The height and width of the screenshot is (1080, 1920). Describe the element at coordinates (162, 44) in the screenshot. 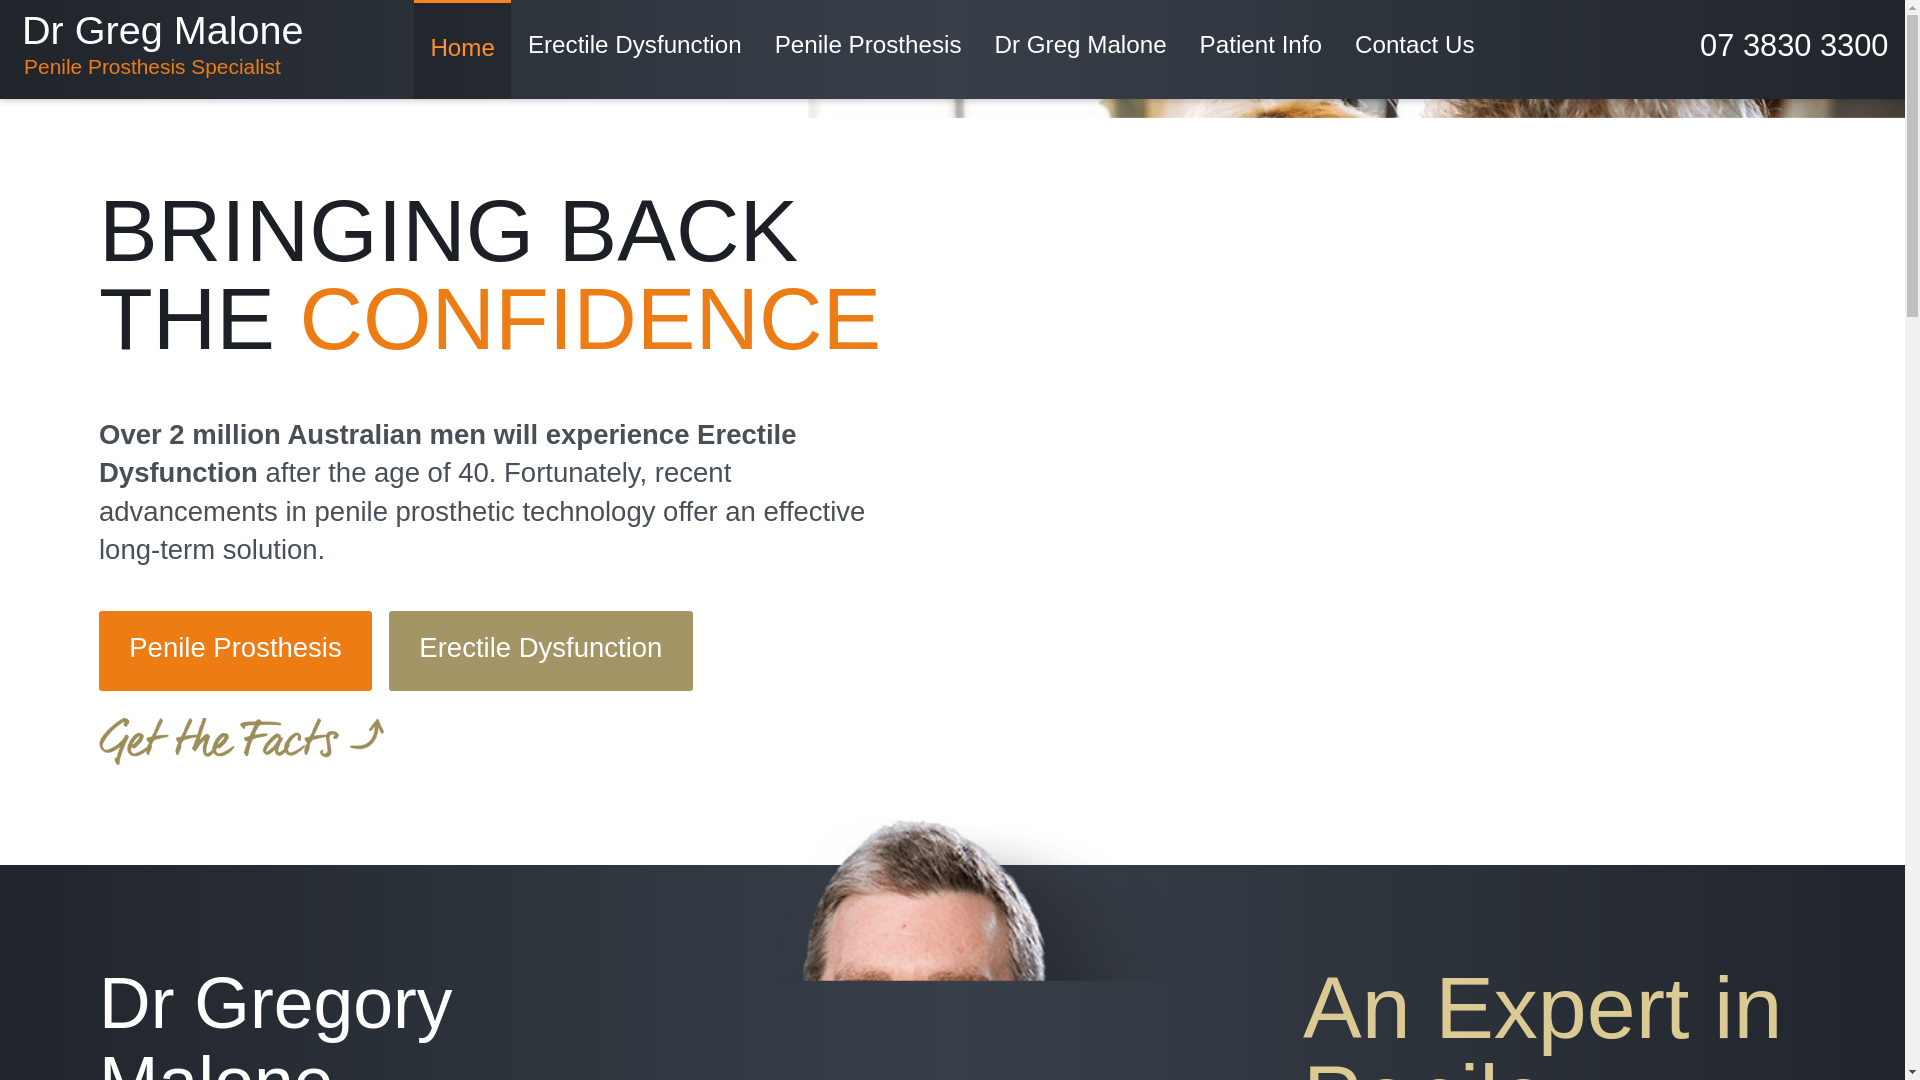

I see `Penile Prosthesis` at that location.